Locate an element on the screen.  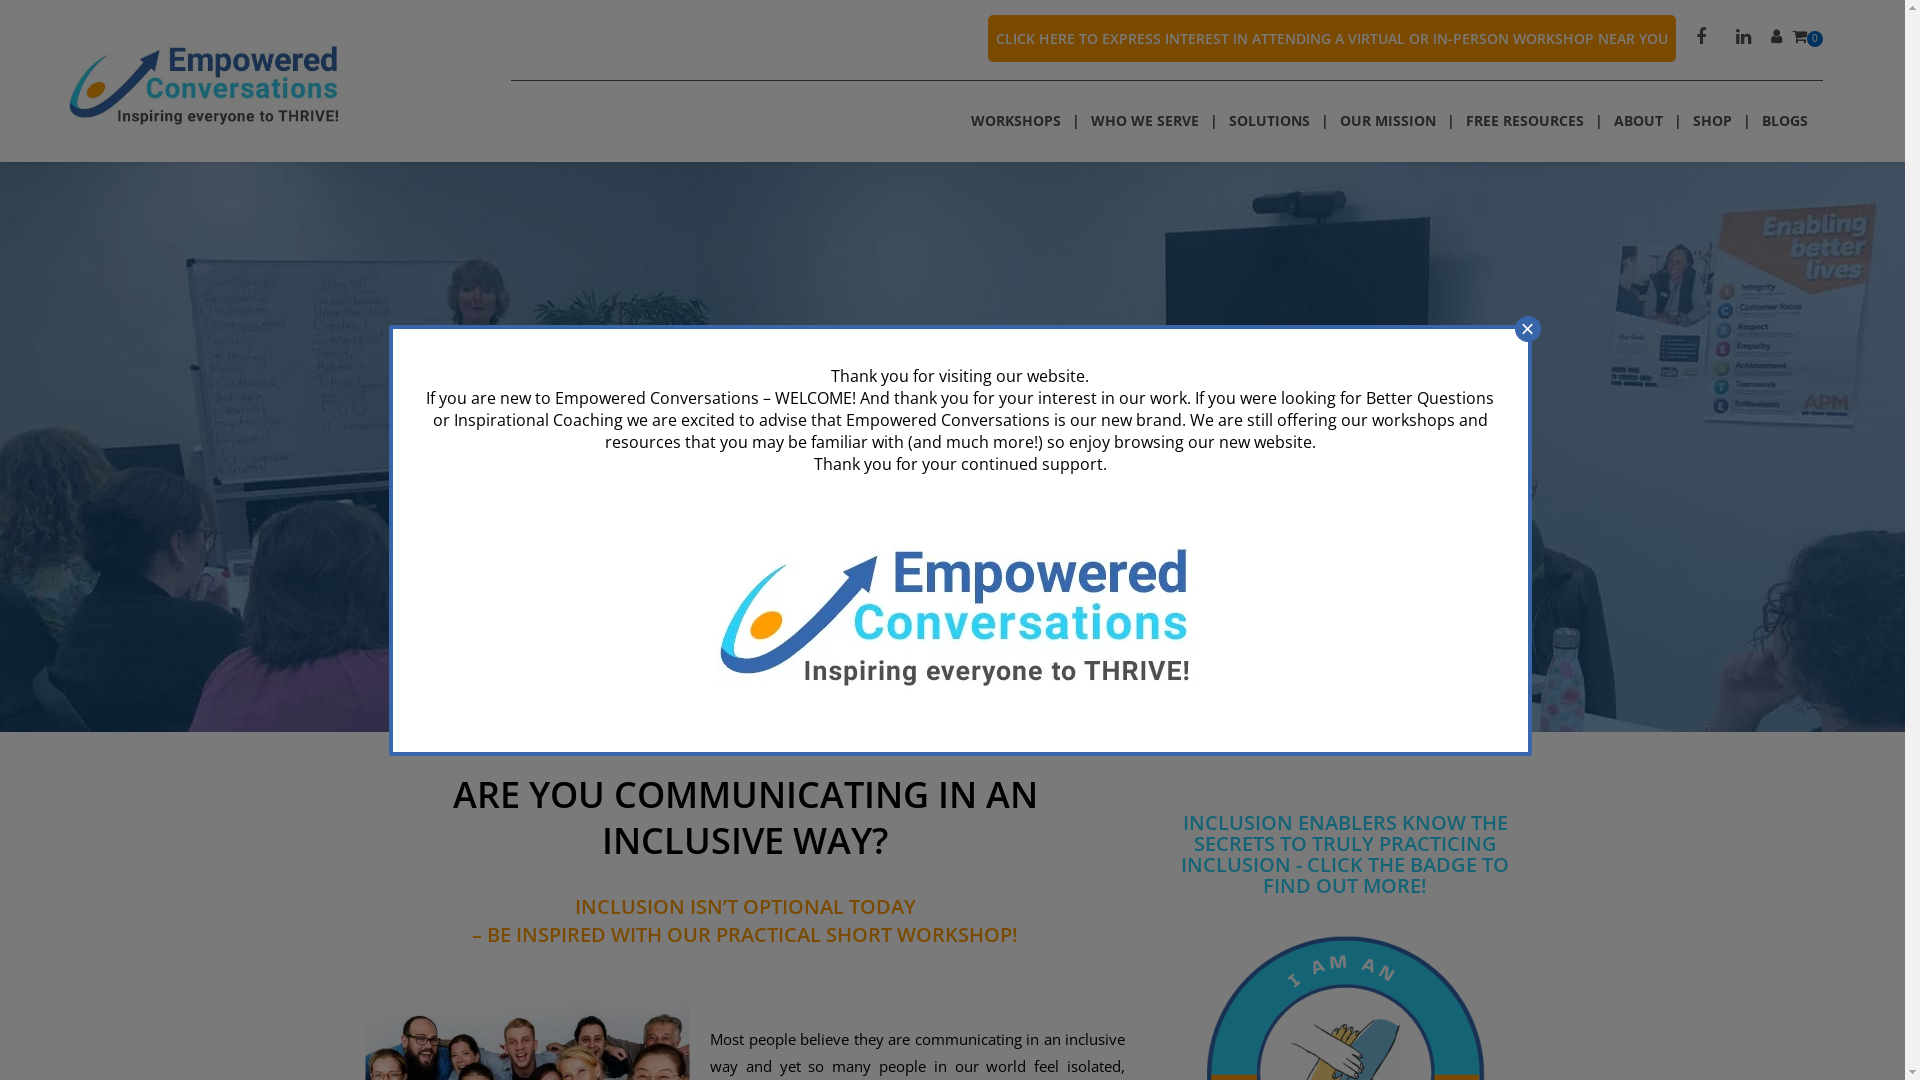
BLOGS is located at coordinates (1785, 121).